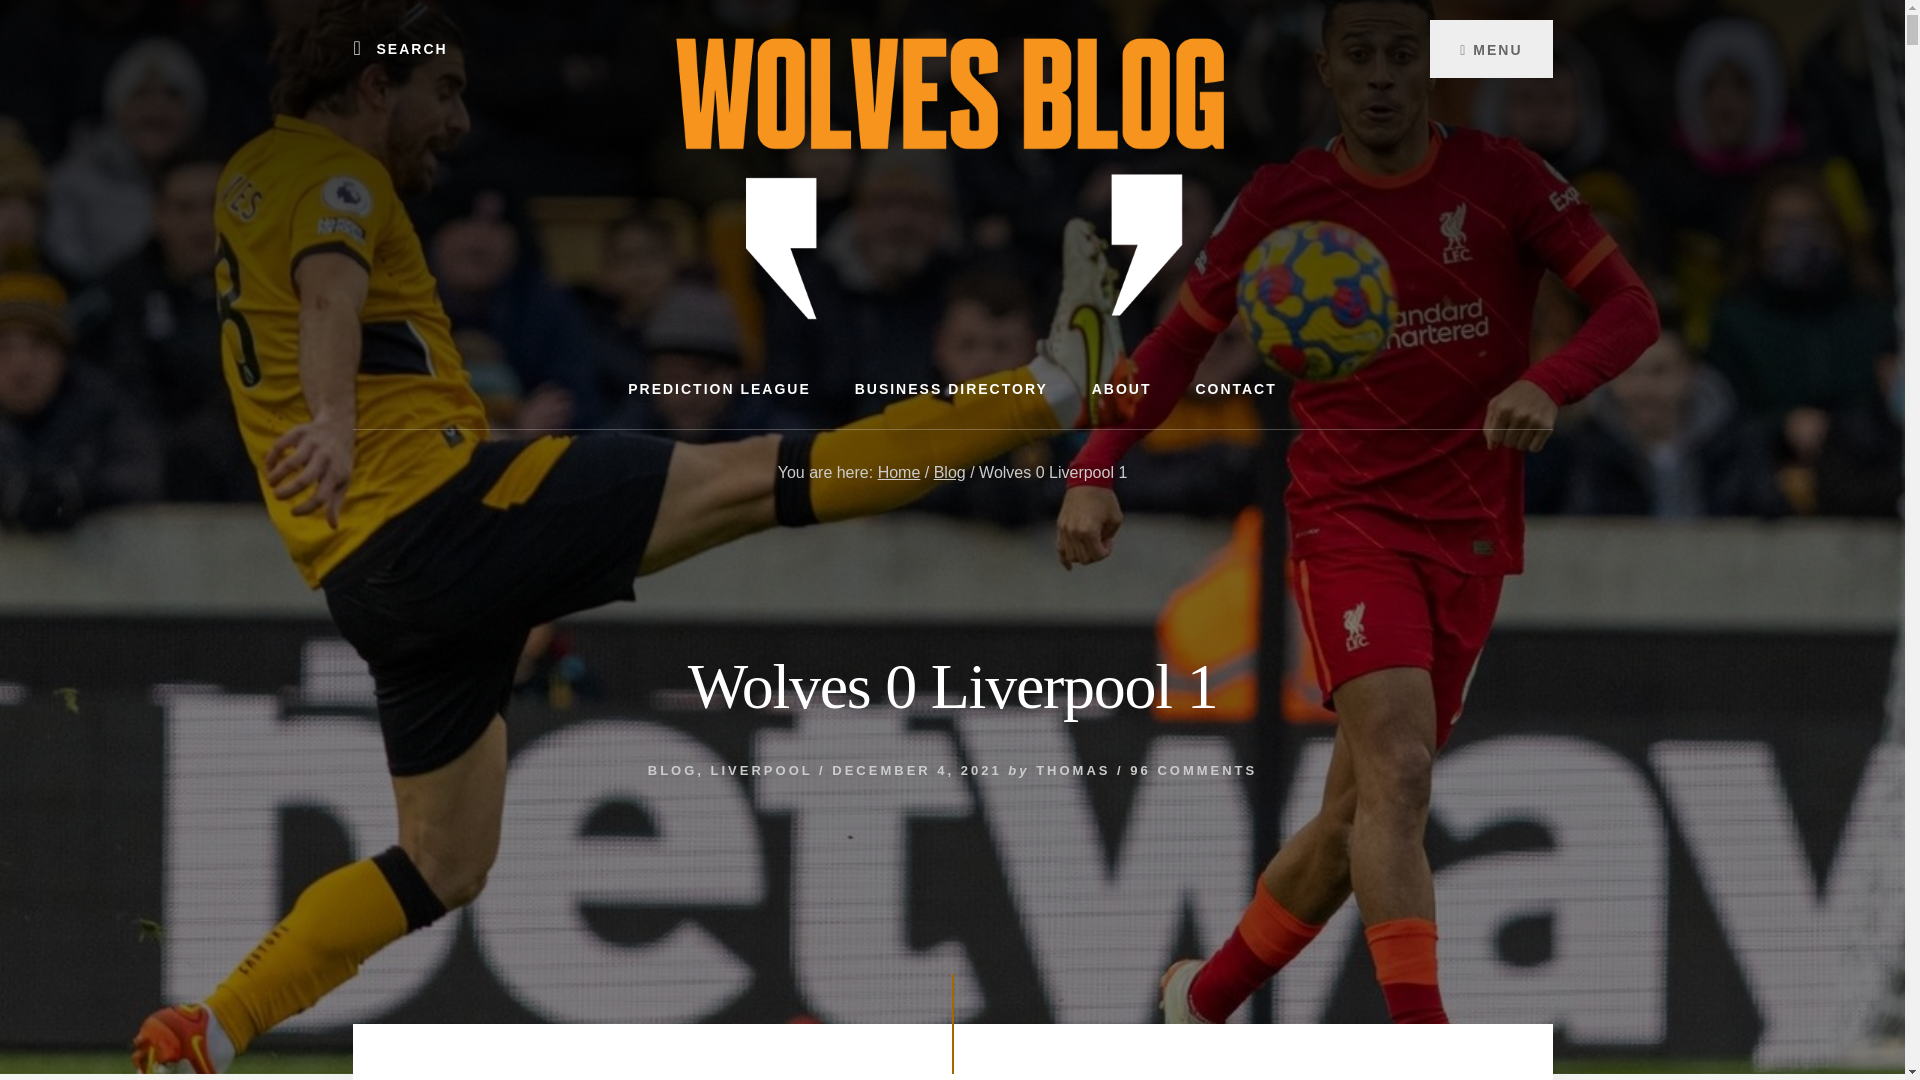 This screenshot has height=1080, width=1920. I want to click on MENU, so click(1490, 48).